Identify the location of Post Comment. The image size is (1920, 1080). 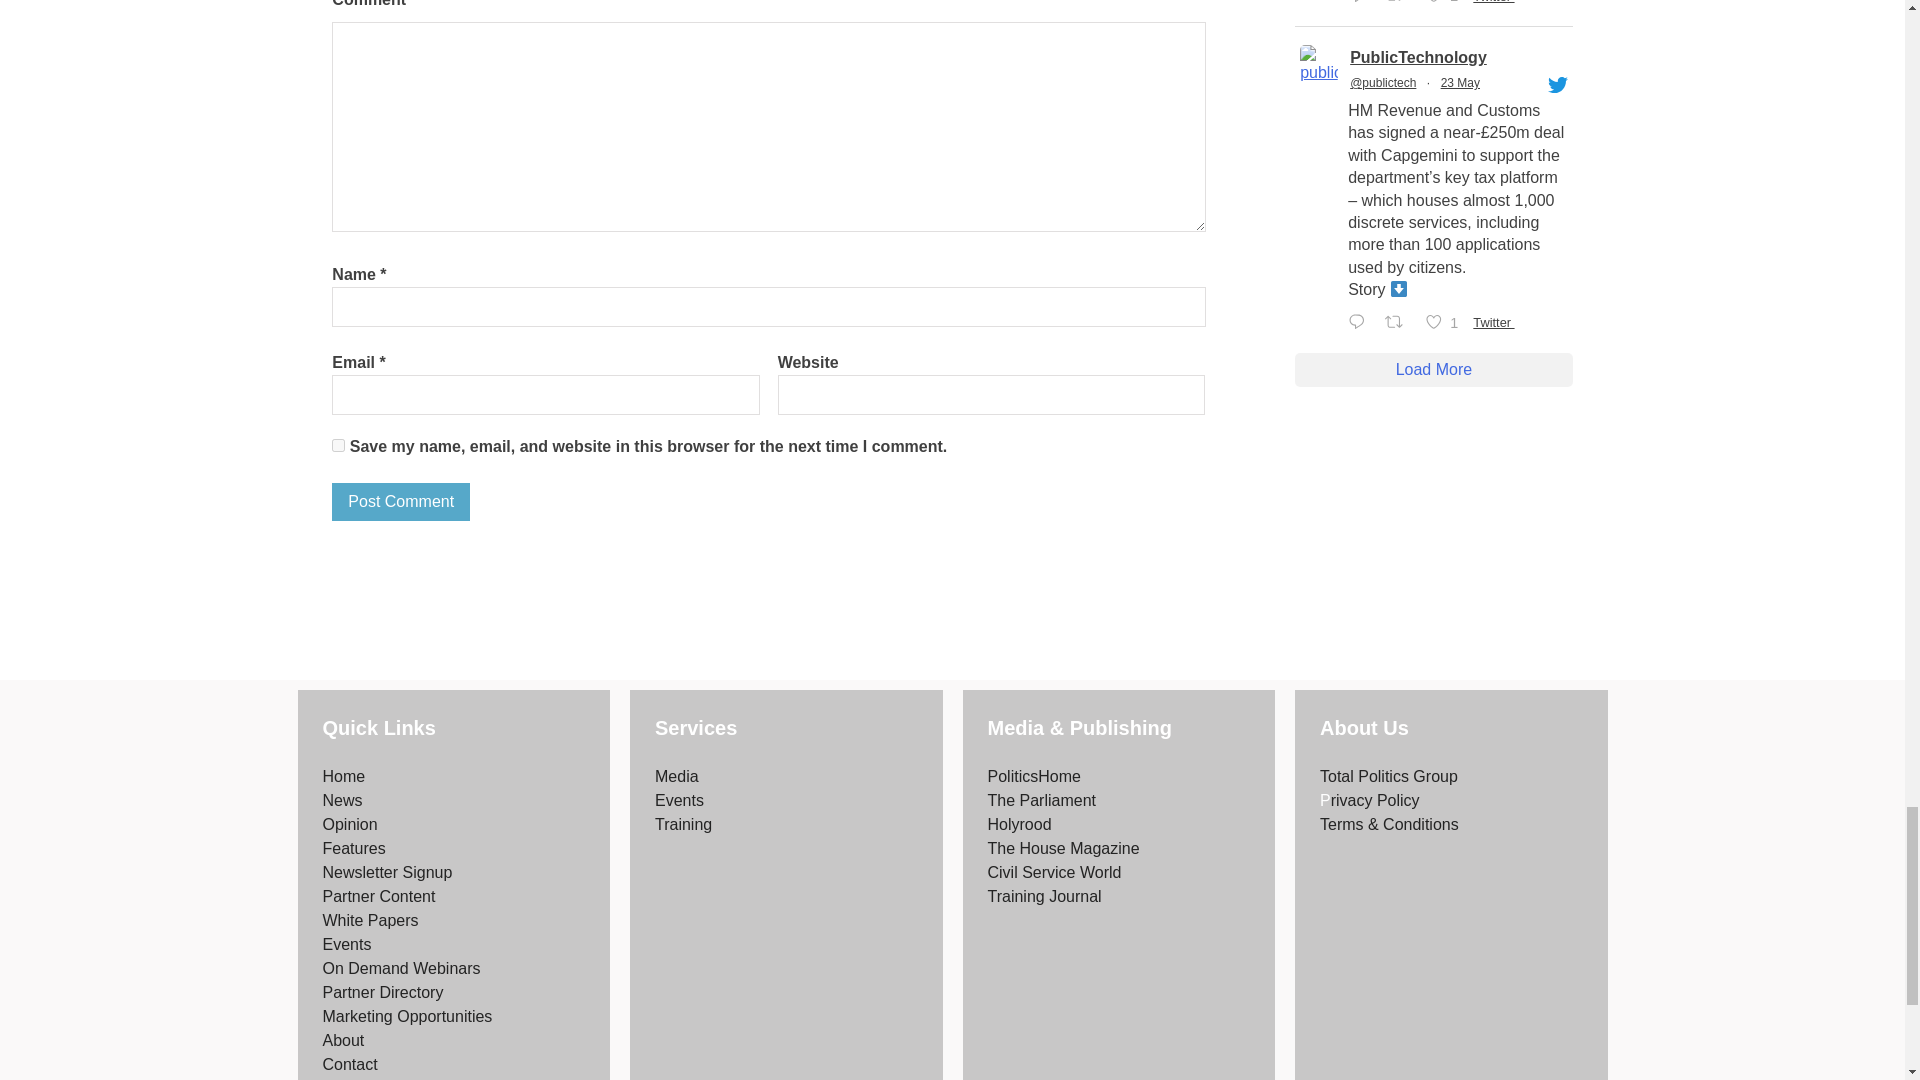
(401, 501).